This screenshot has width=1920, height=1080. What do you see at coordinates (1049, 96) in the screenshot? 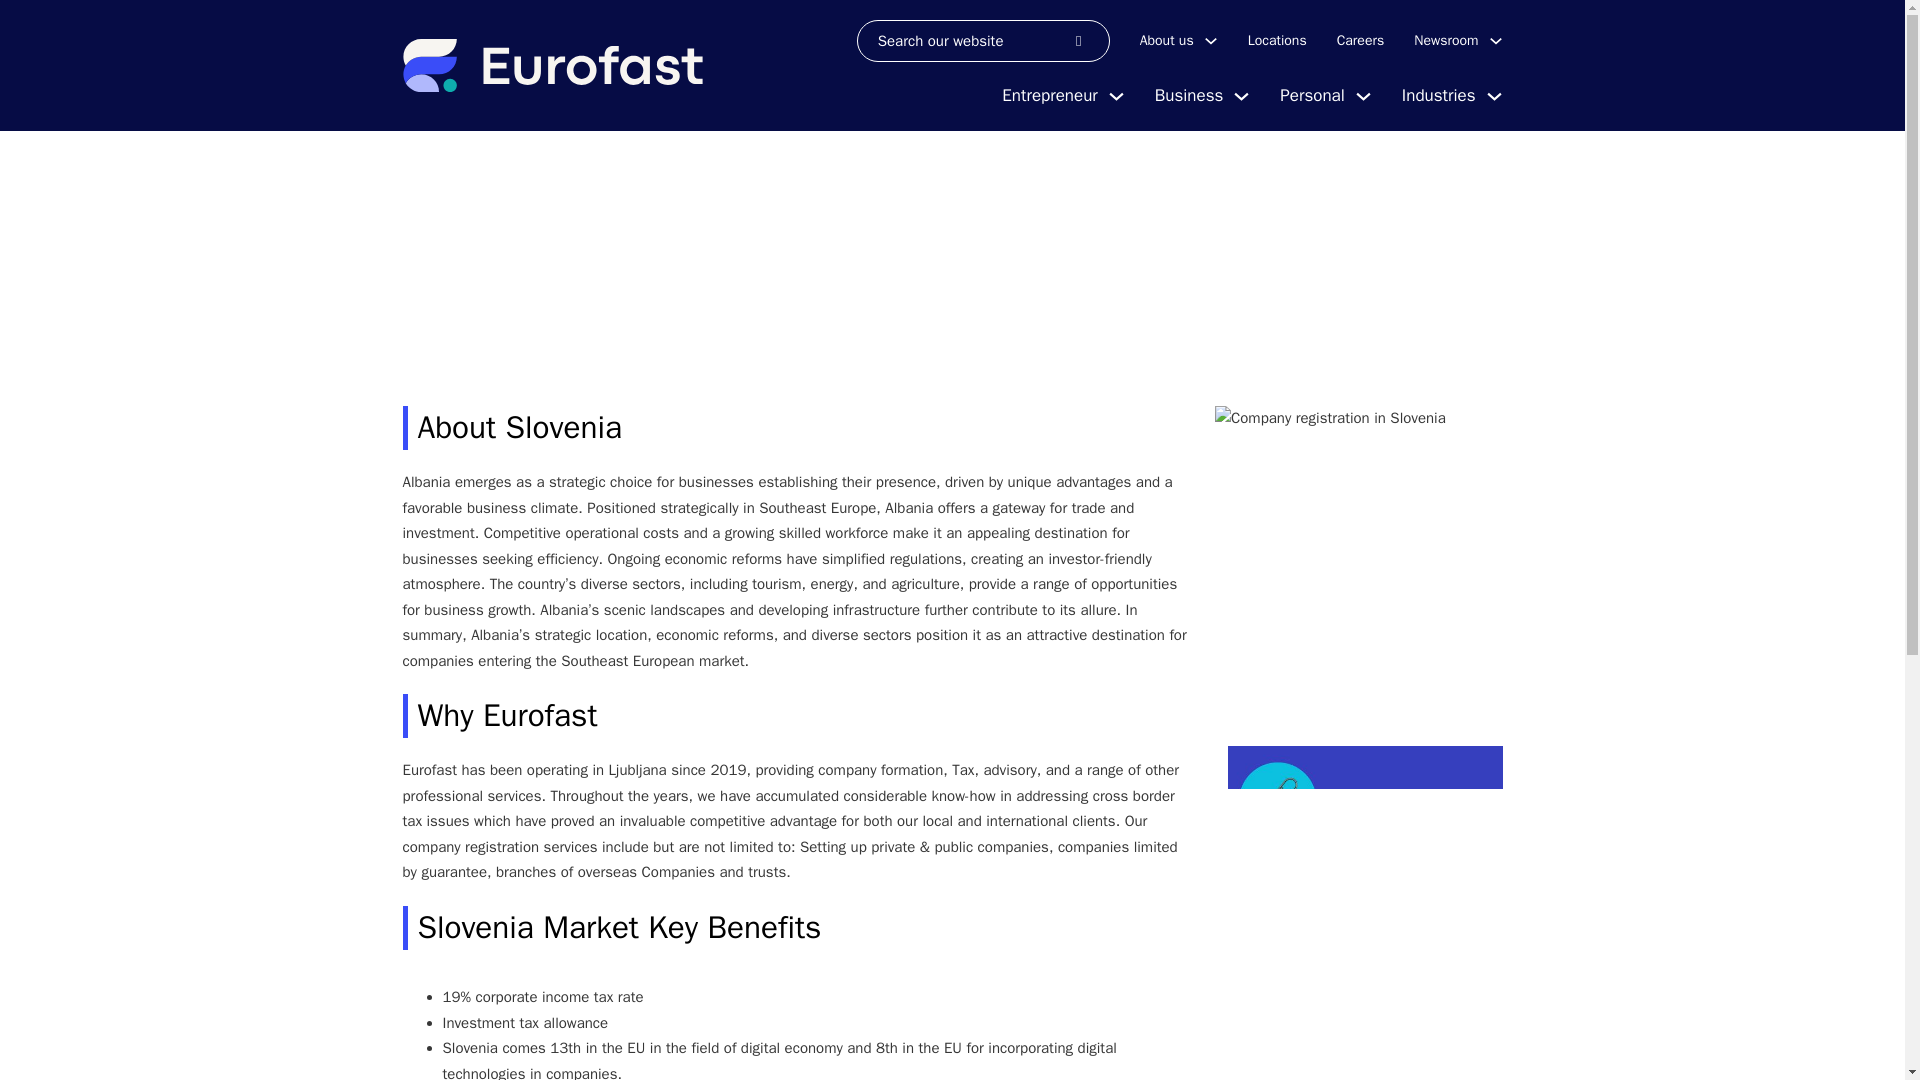
I see `Entrepreneur` at bounding box center [1049, 96].